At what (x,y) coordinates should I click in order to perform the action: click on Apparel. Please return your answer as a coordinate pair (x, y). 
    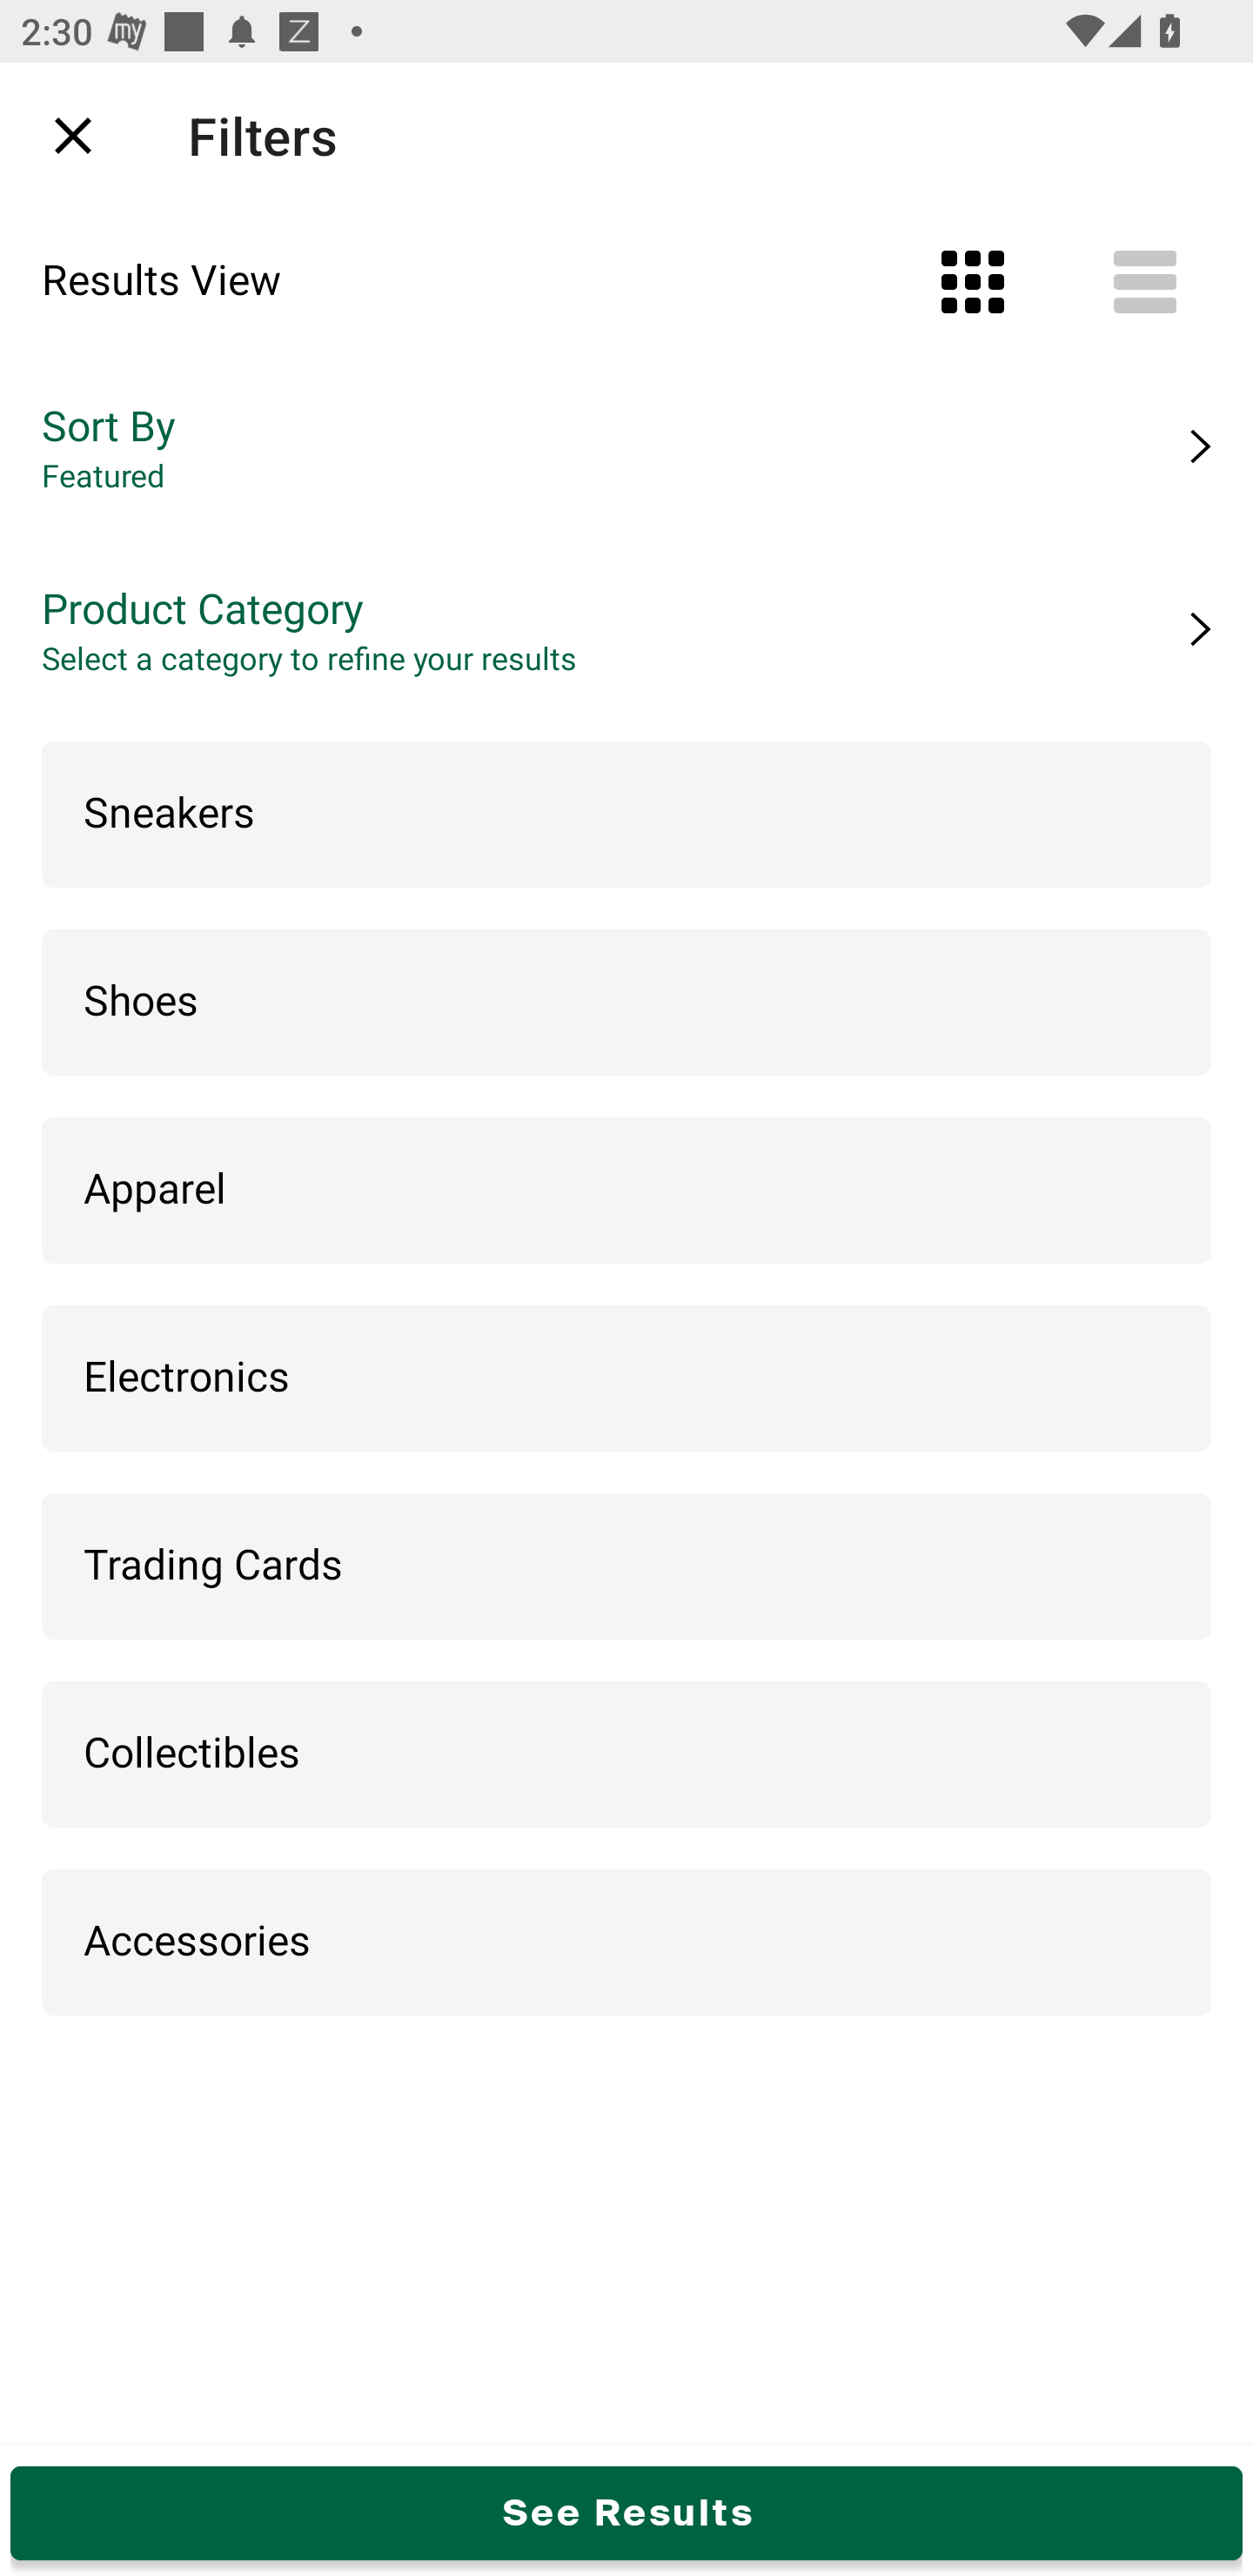
    Looking at the image, I should click on (626, 1191).